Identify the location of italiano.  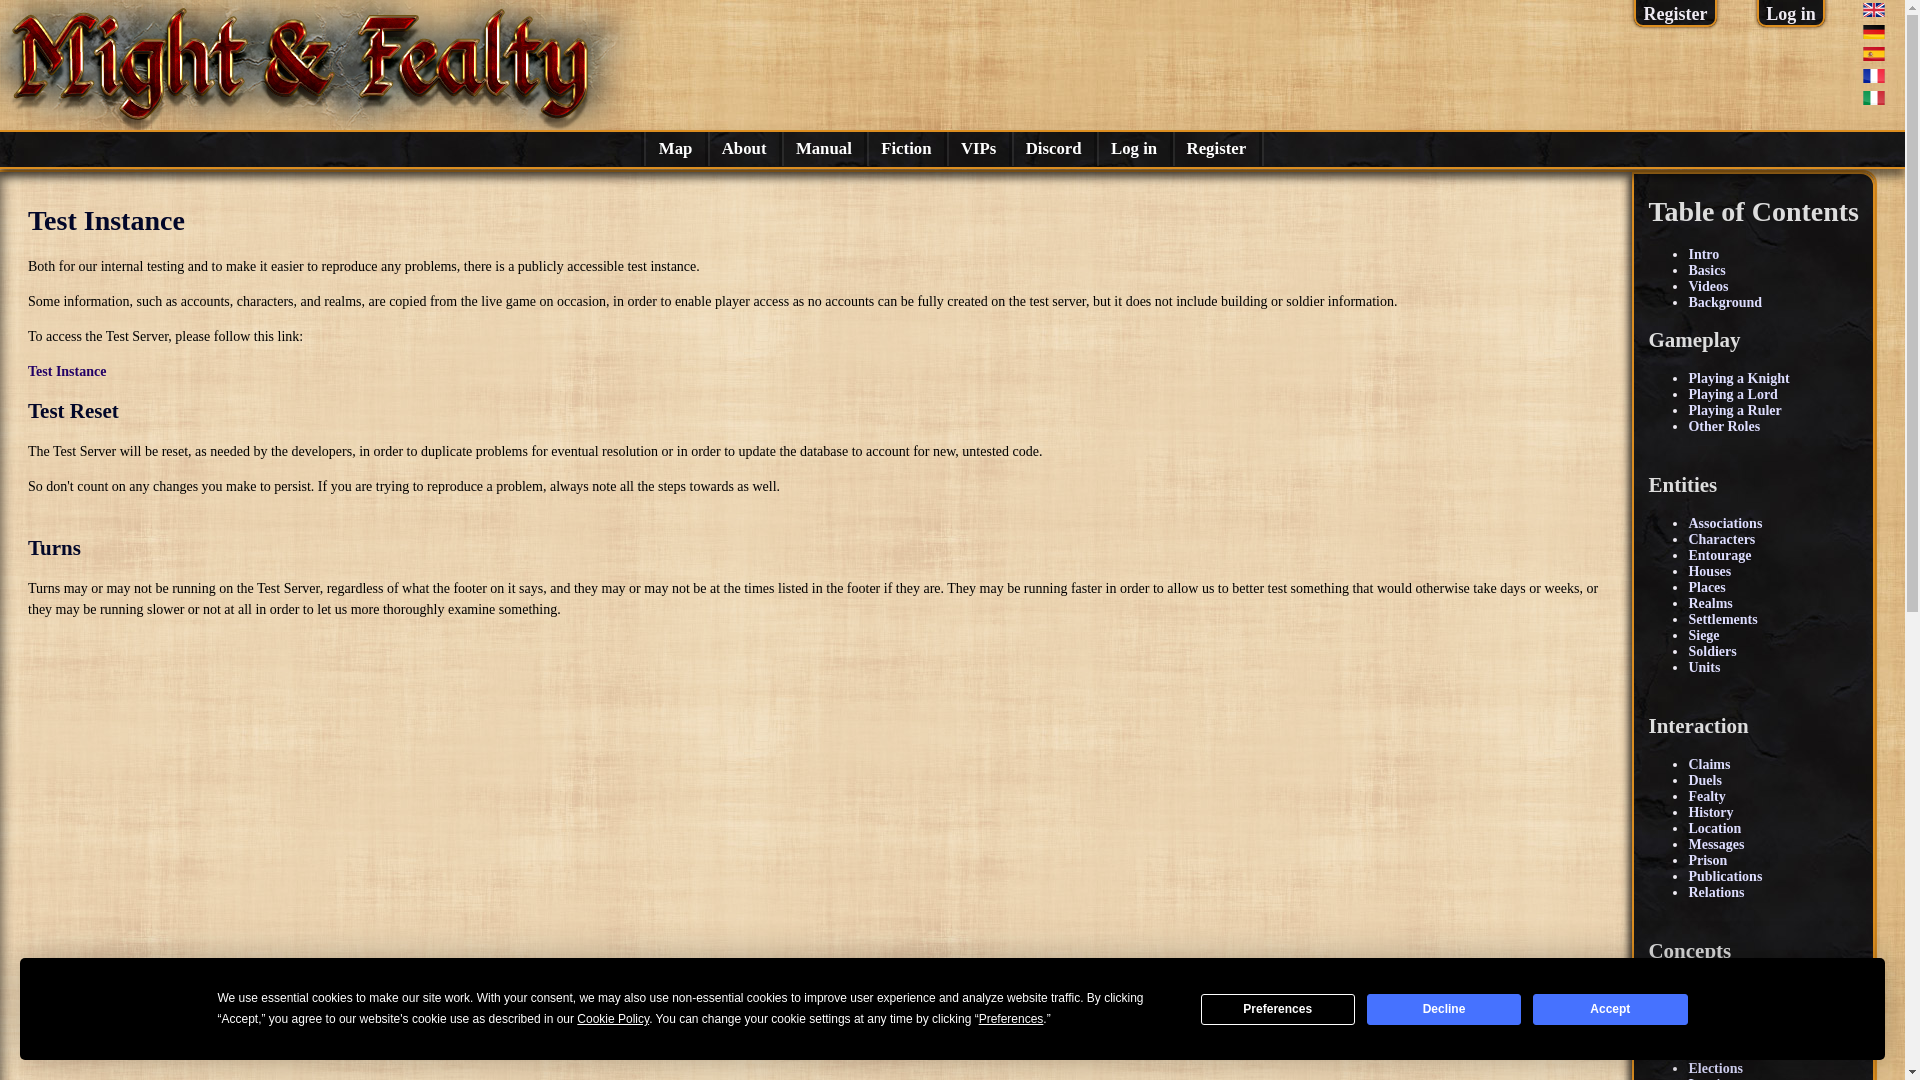
(1874, 97).